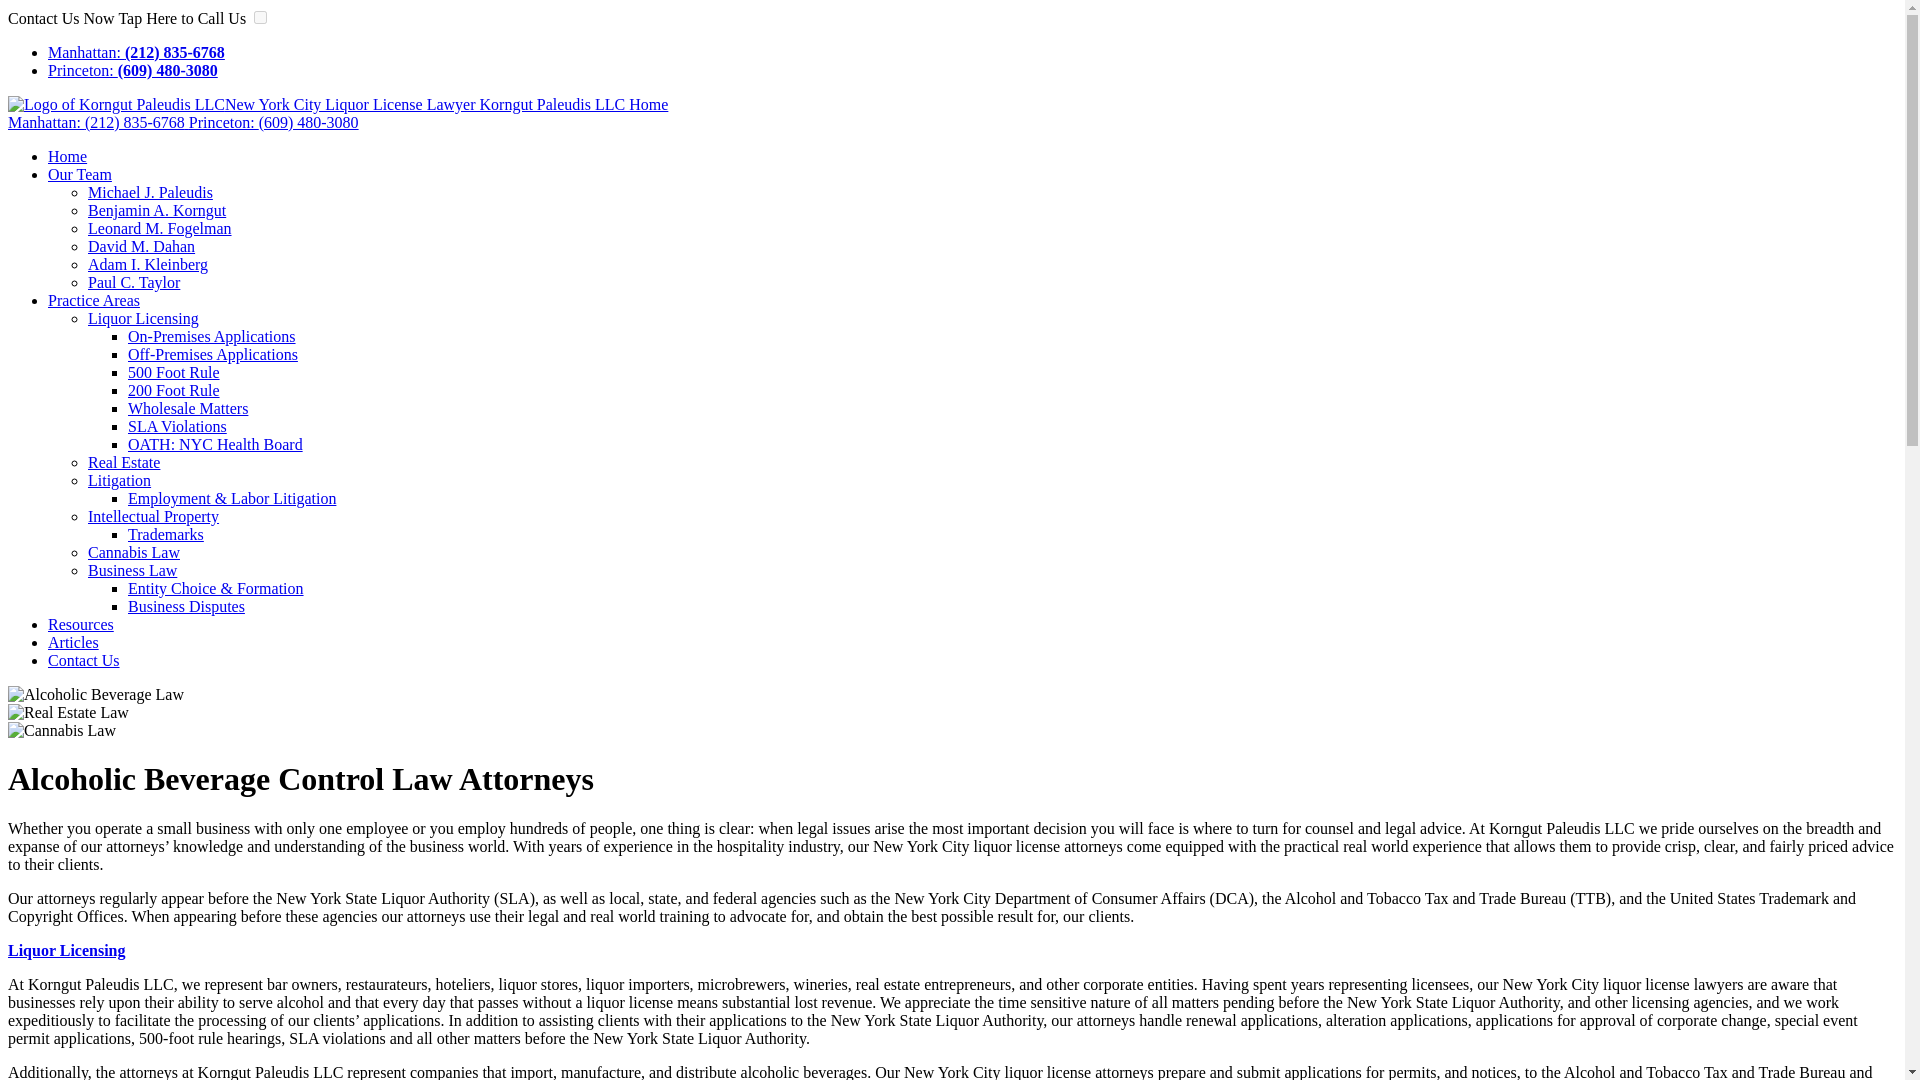 The image size is (1920, 1080). What do you see at coordinates (124, 462) in the screenshot?
I see `Real Estate` at bounding box center [124, 462].